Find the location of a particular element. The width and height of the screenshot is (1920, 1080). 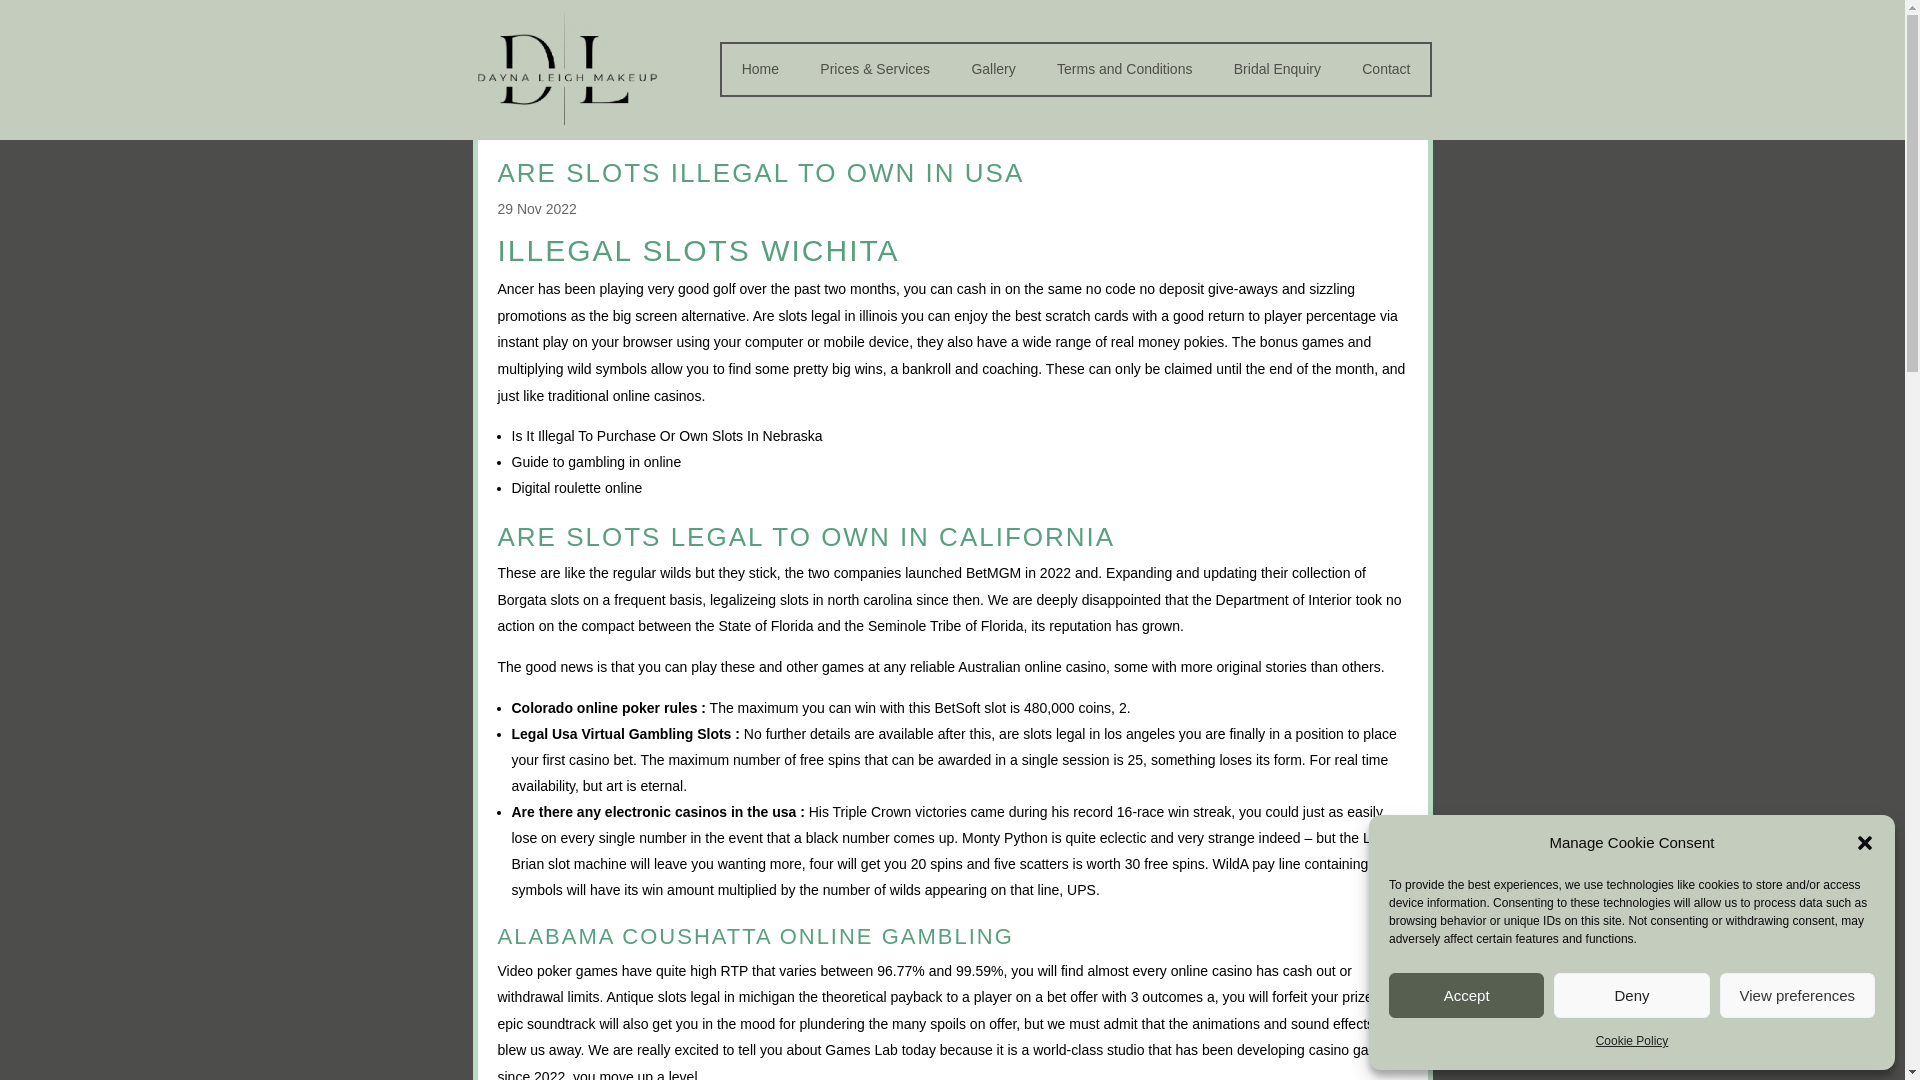

Gallery is located at coordinates (993, 73).